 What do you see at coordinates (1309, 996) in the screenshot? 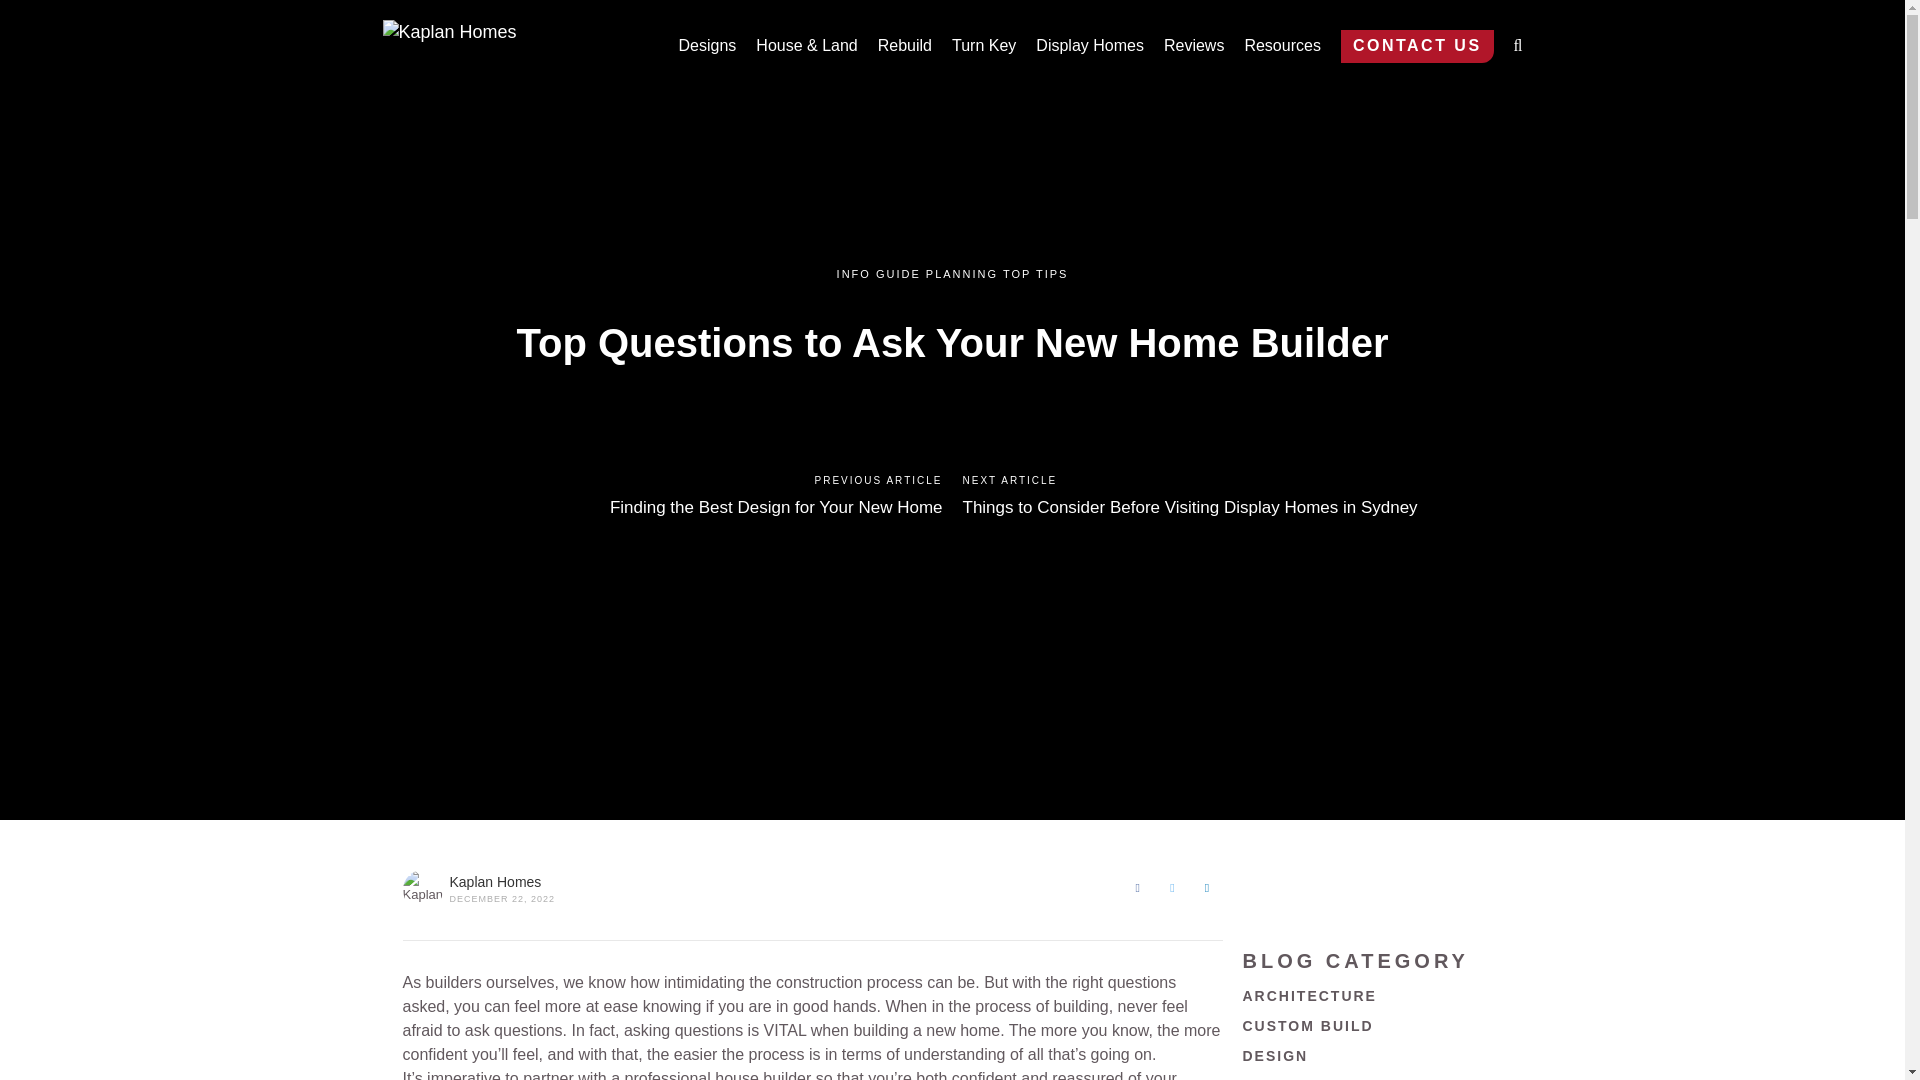
I see `ARCHITECTURE` at bounding box center [1309, 996].